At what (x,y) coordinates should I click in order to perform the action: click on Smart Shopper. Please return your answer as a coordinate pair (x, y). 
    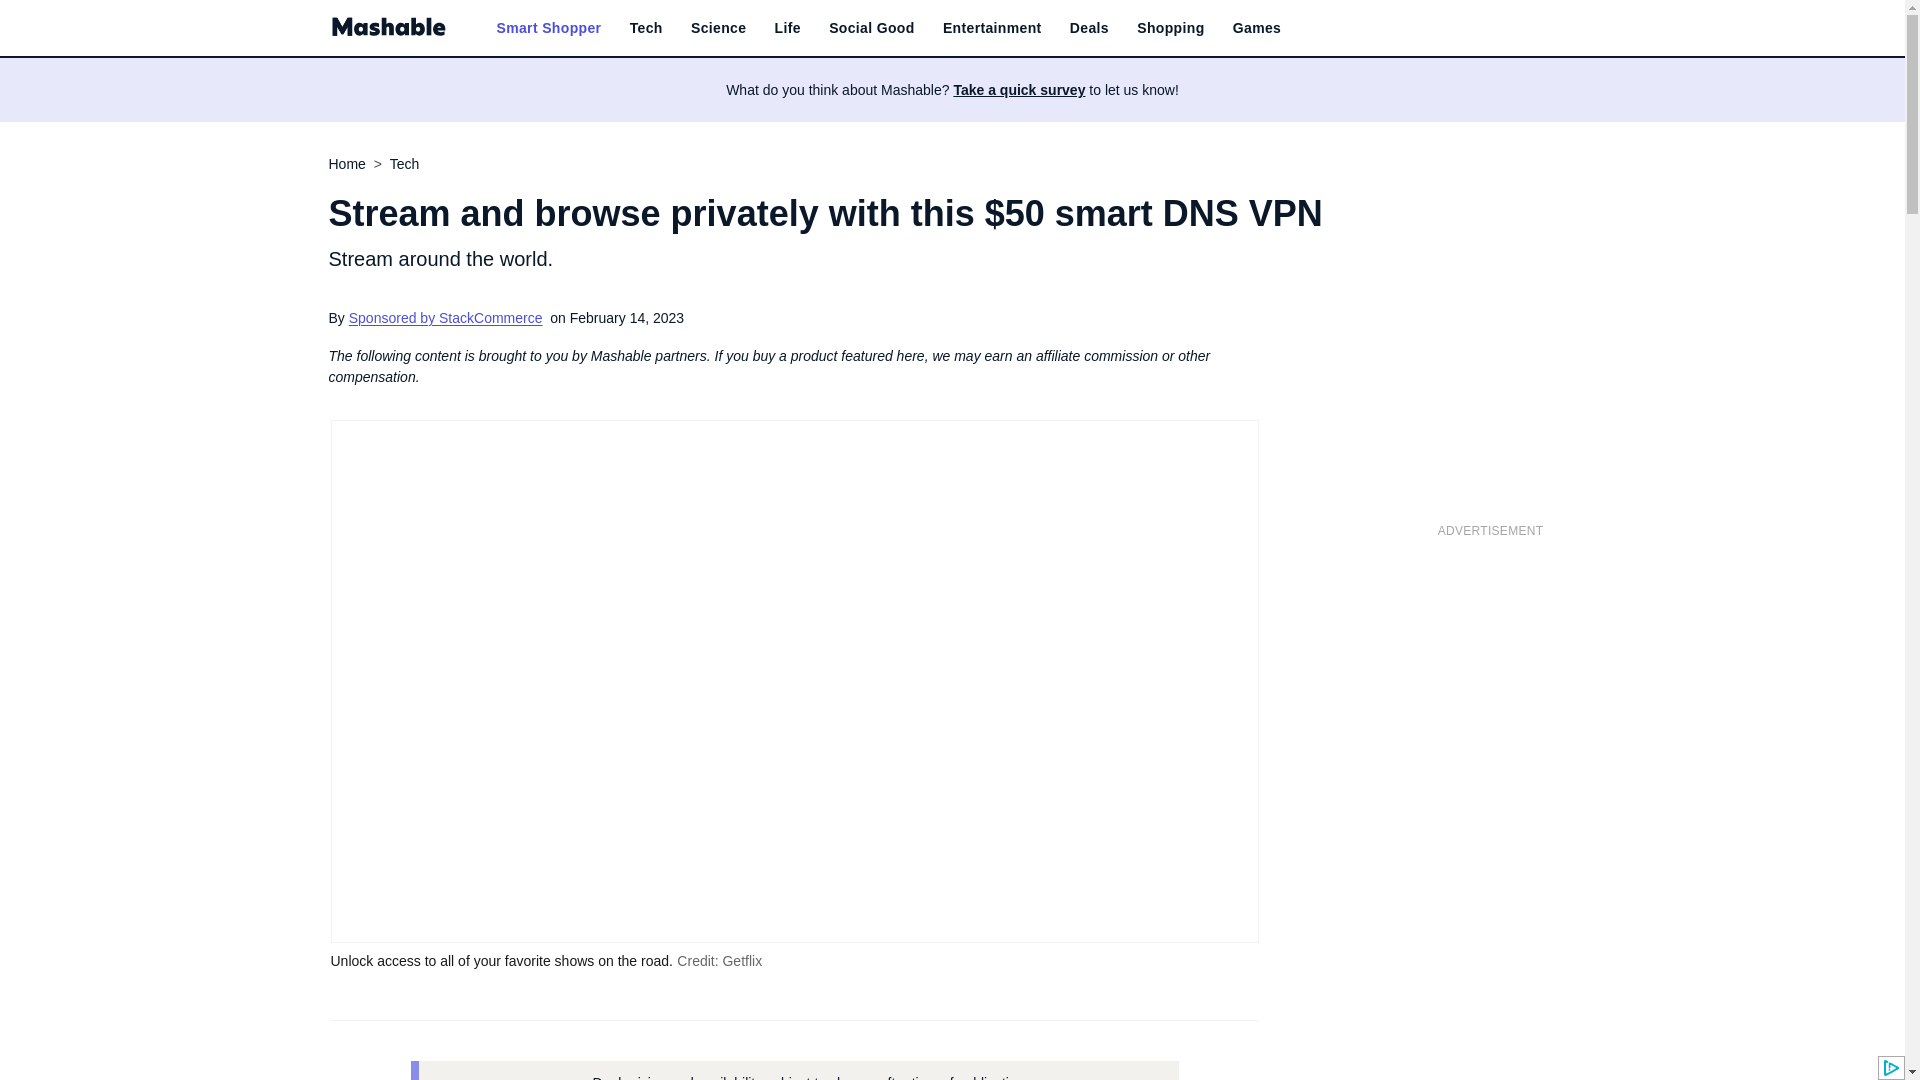
    Looking at the image, I should click on (548, 28).